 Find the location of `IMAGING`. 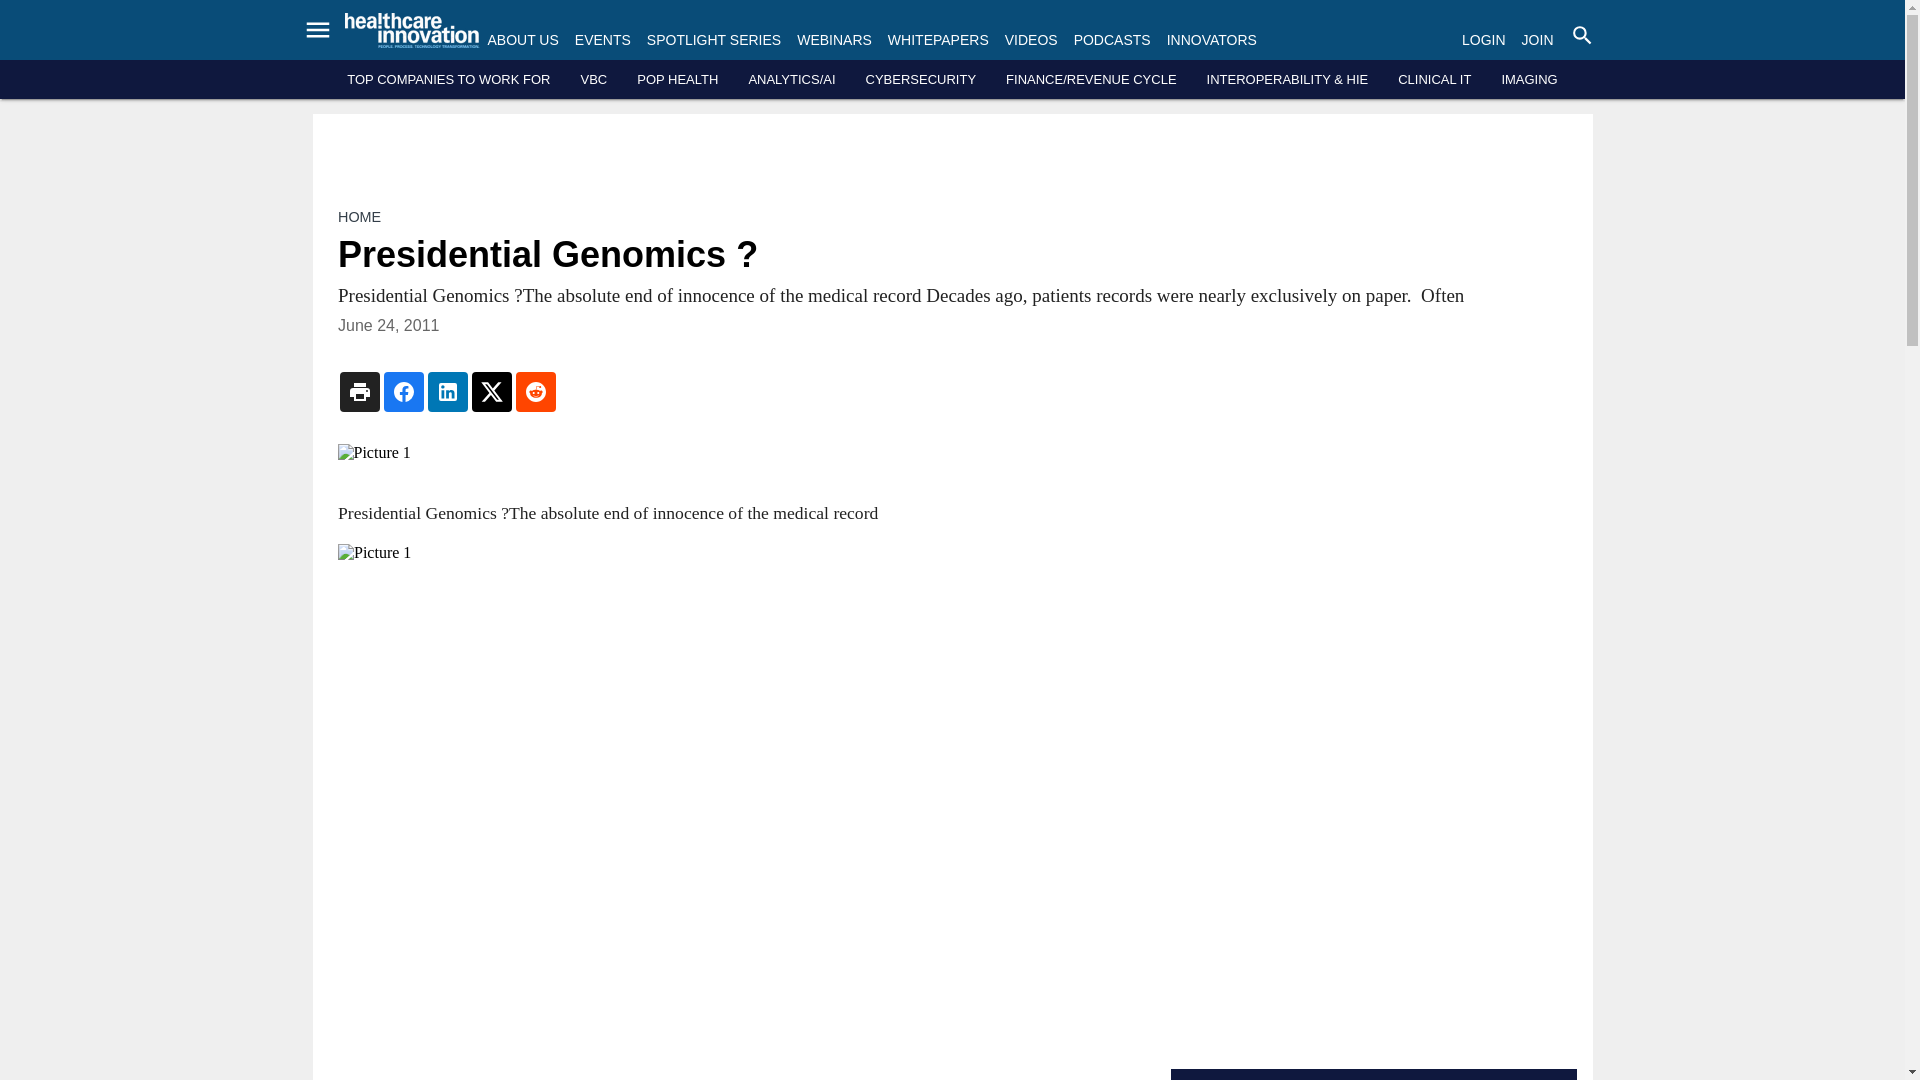

IMAGING is located at coordinates (1529, 80).